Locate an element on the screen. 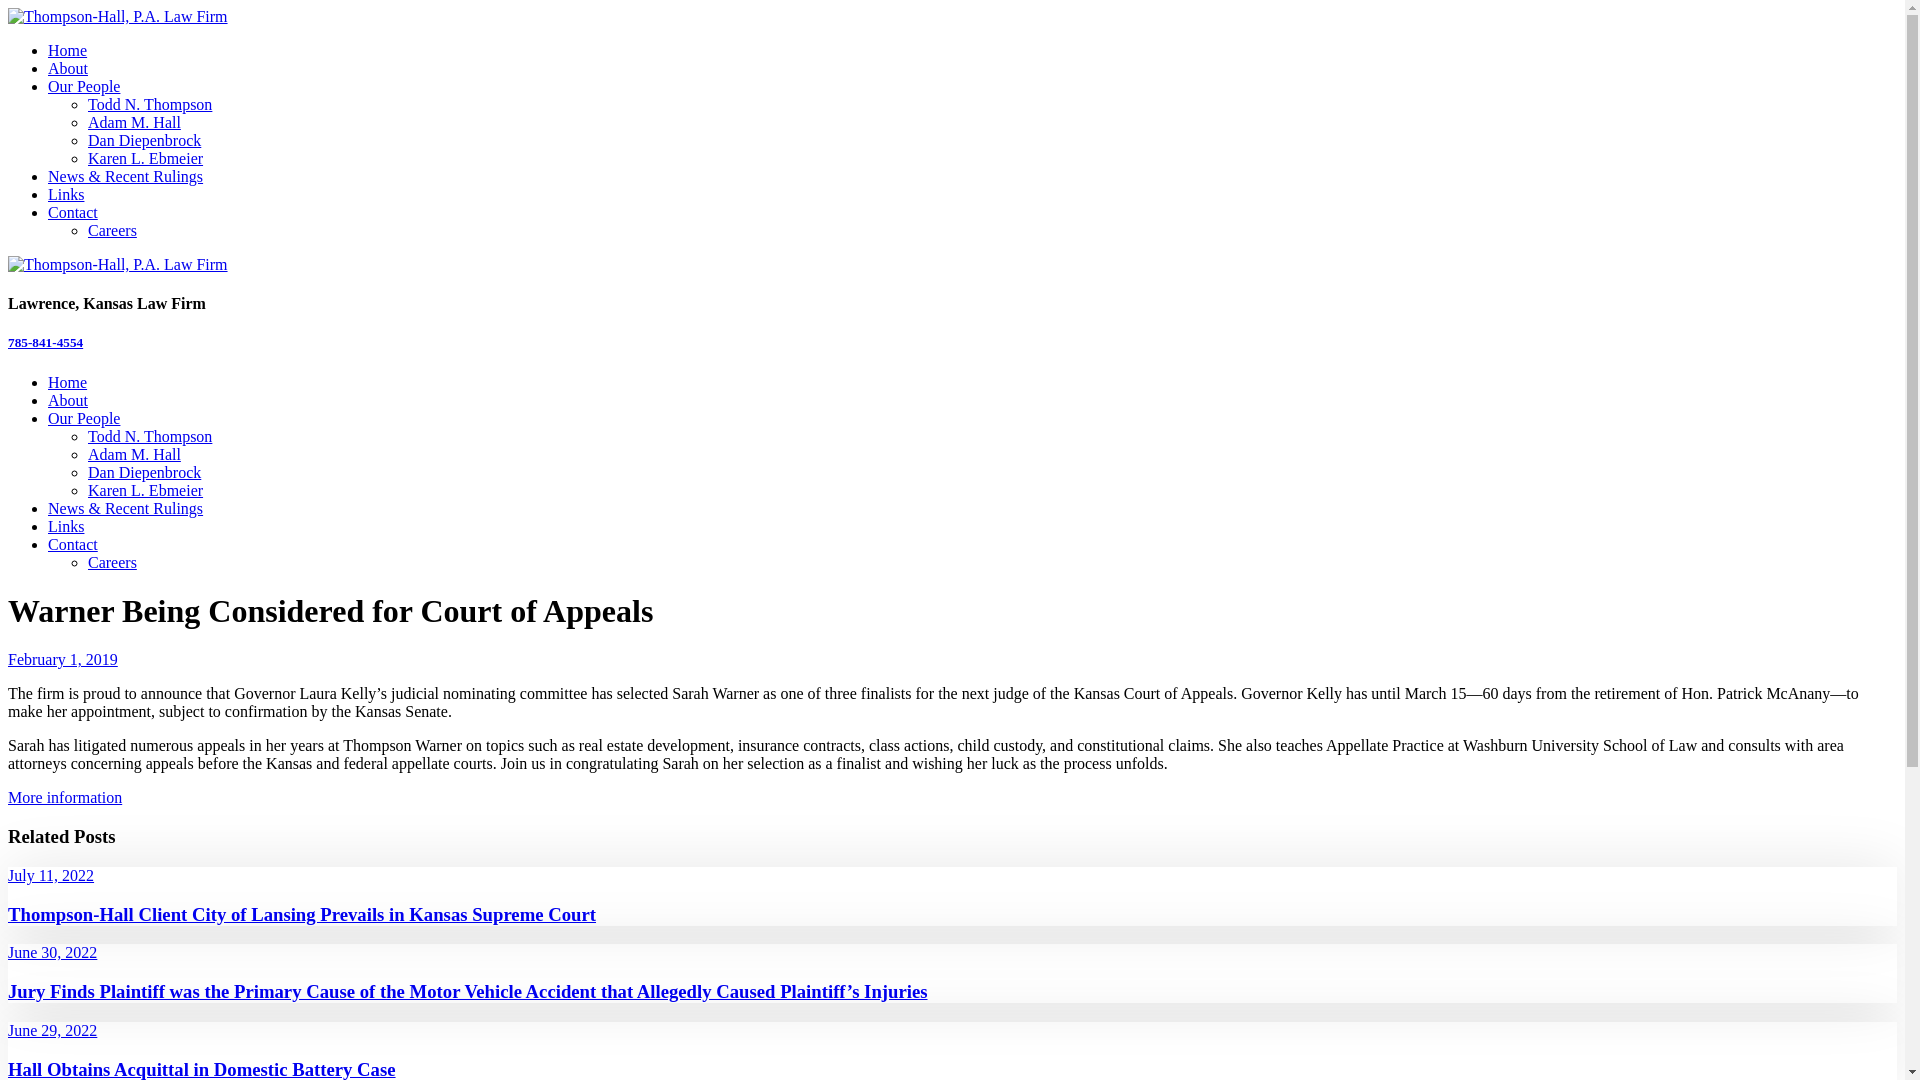 The image size is (1920, 1080). June 30, 2022 is located at coordinates (52, 952).